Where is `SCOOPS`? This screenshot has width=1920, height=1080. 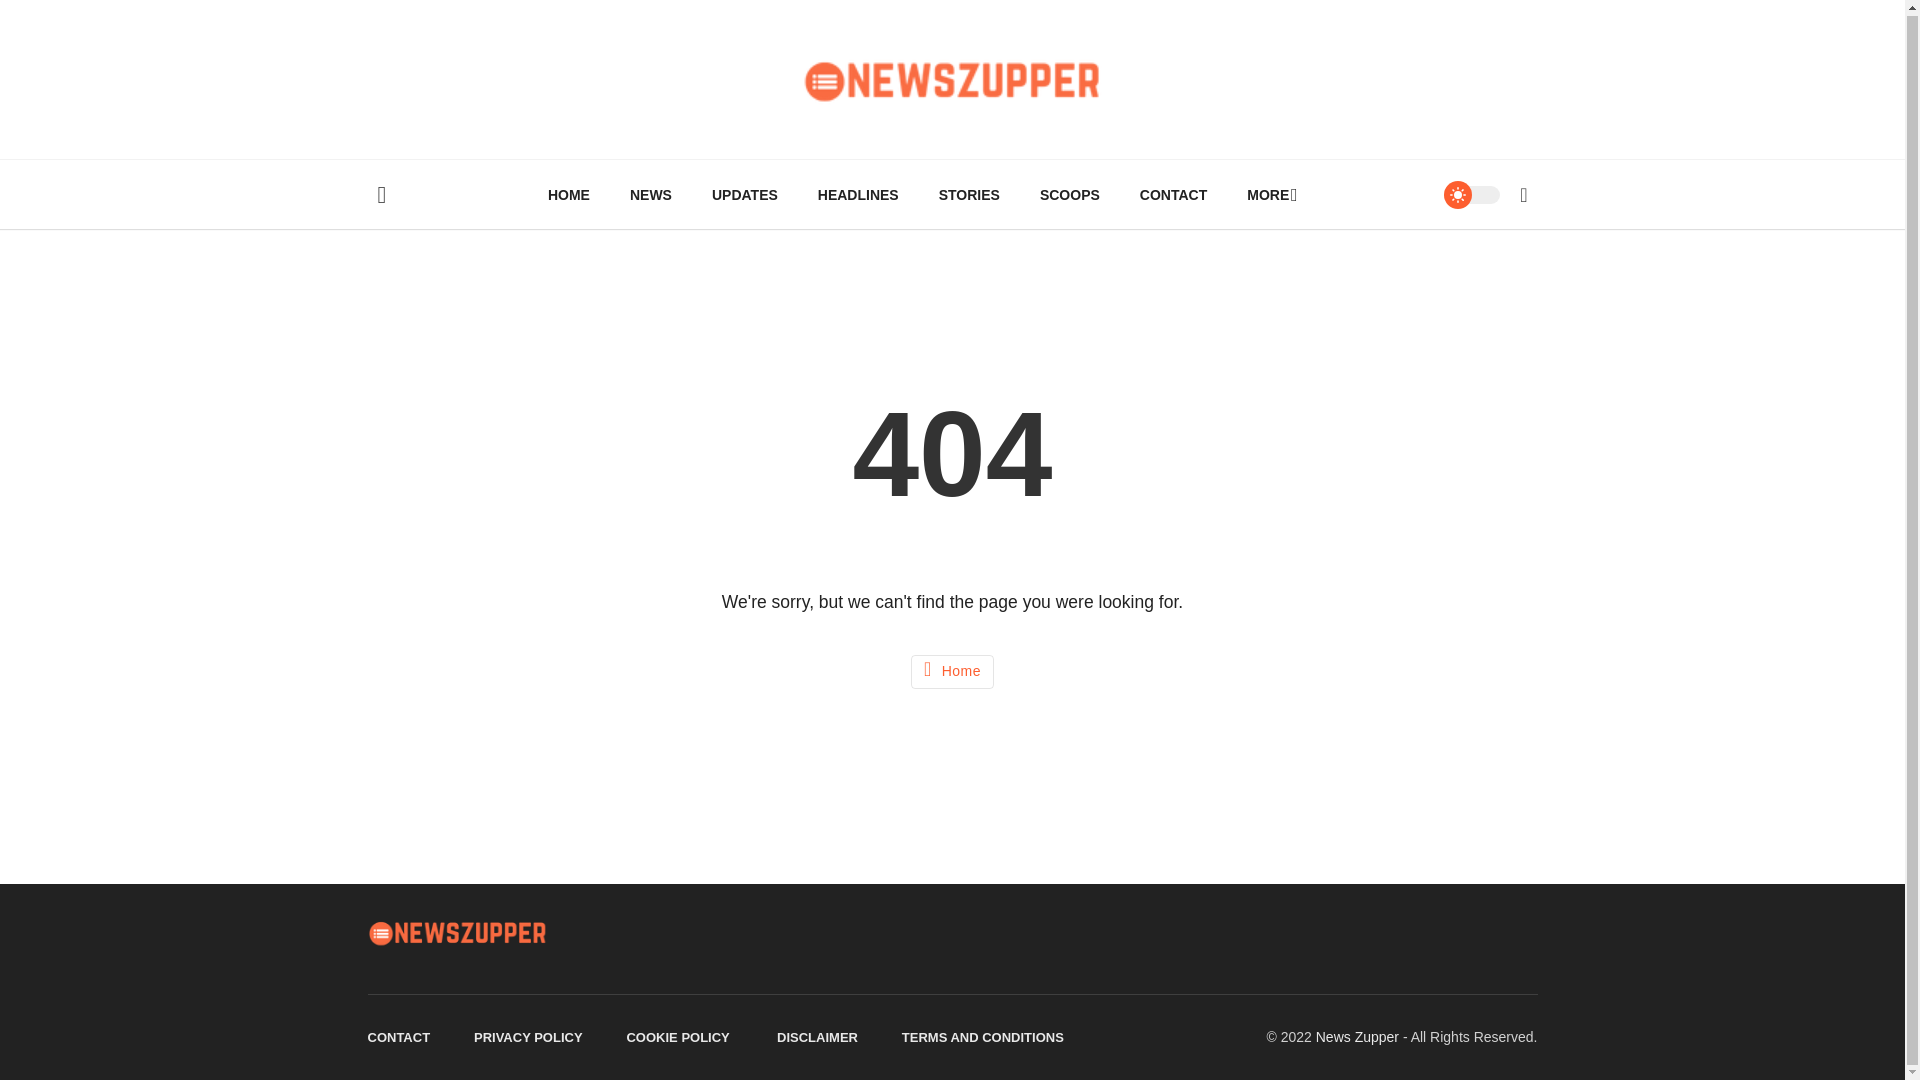 SCOOPS is located at coordinates (1069, 194).